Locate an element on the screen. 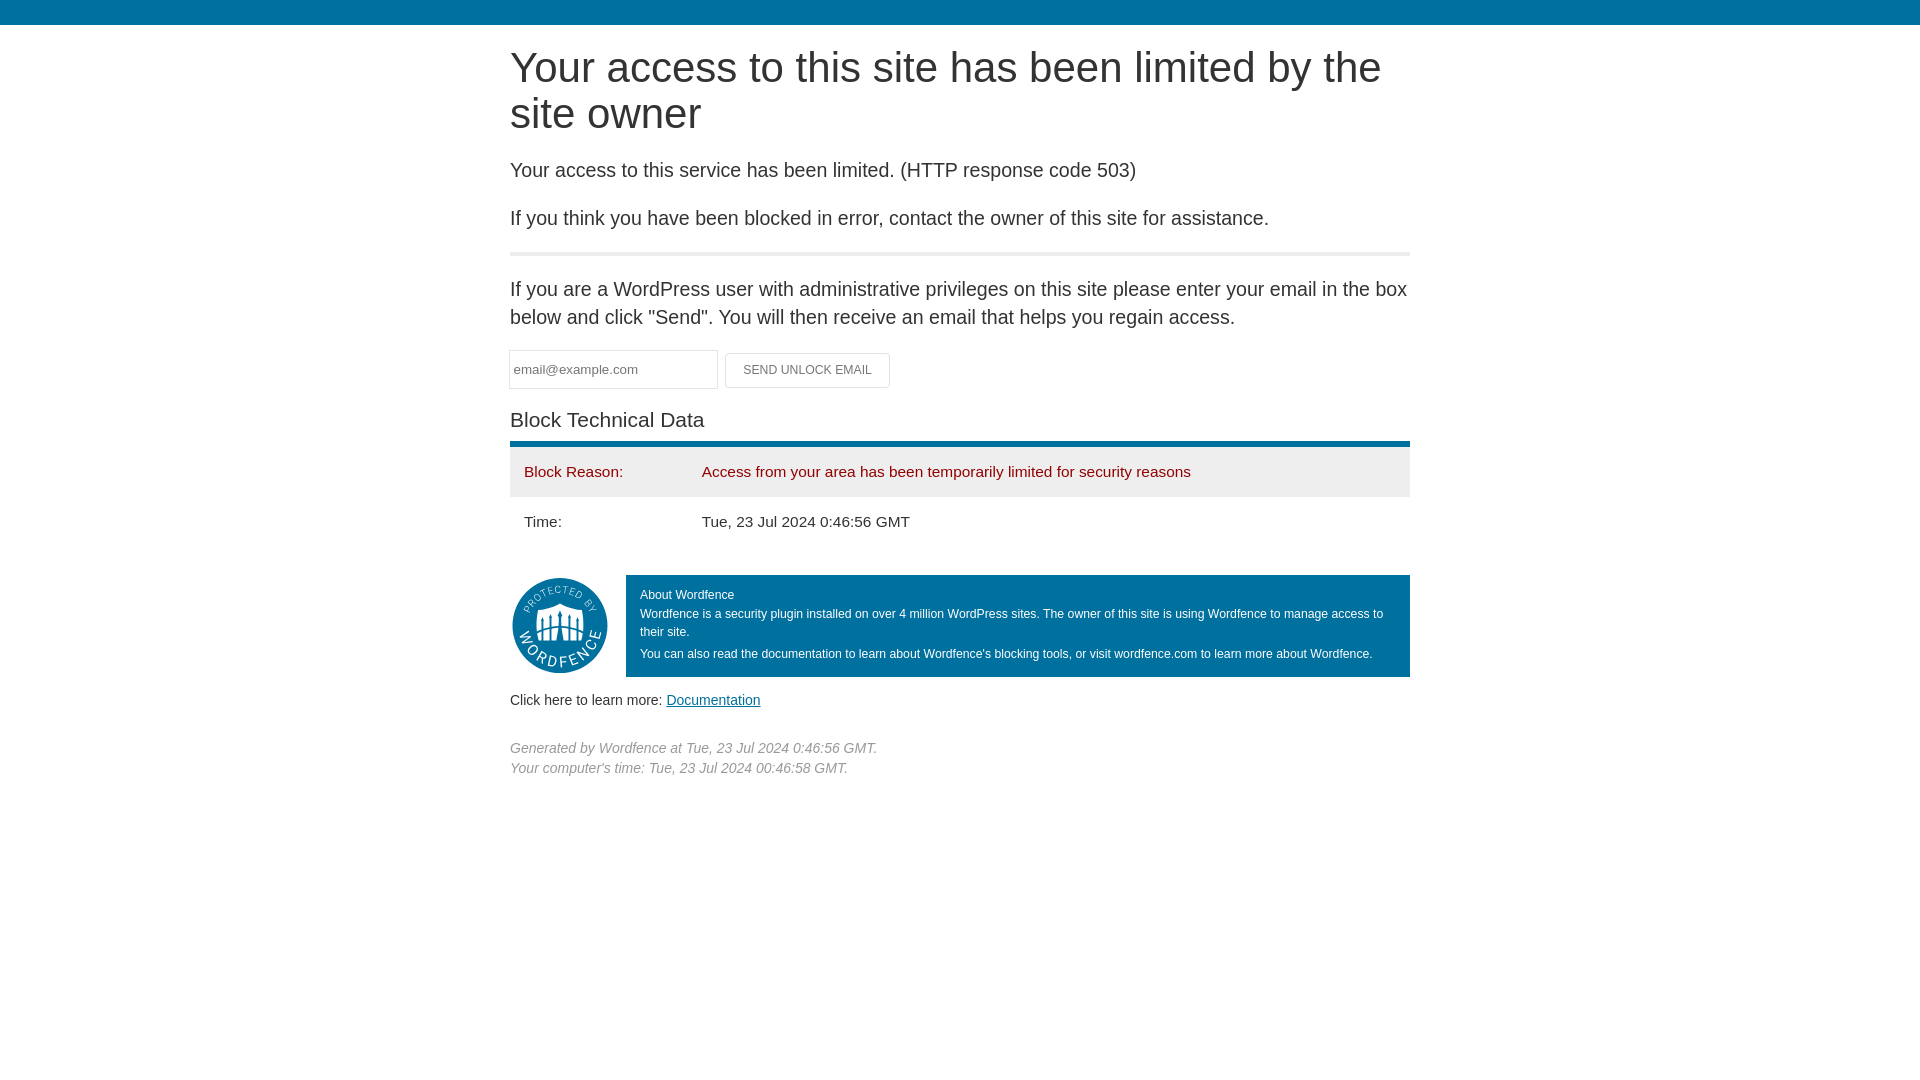 The width and height of the screenshot is (1920, 1080). Send Unlock Email is located at coordinates (808, 370).